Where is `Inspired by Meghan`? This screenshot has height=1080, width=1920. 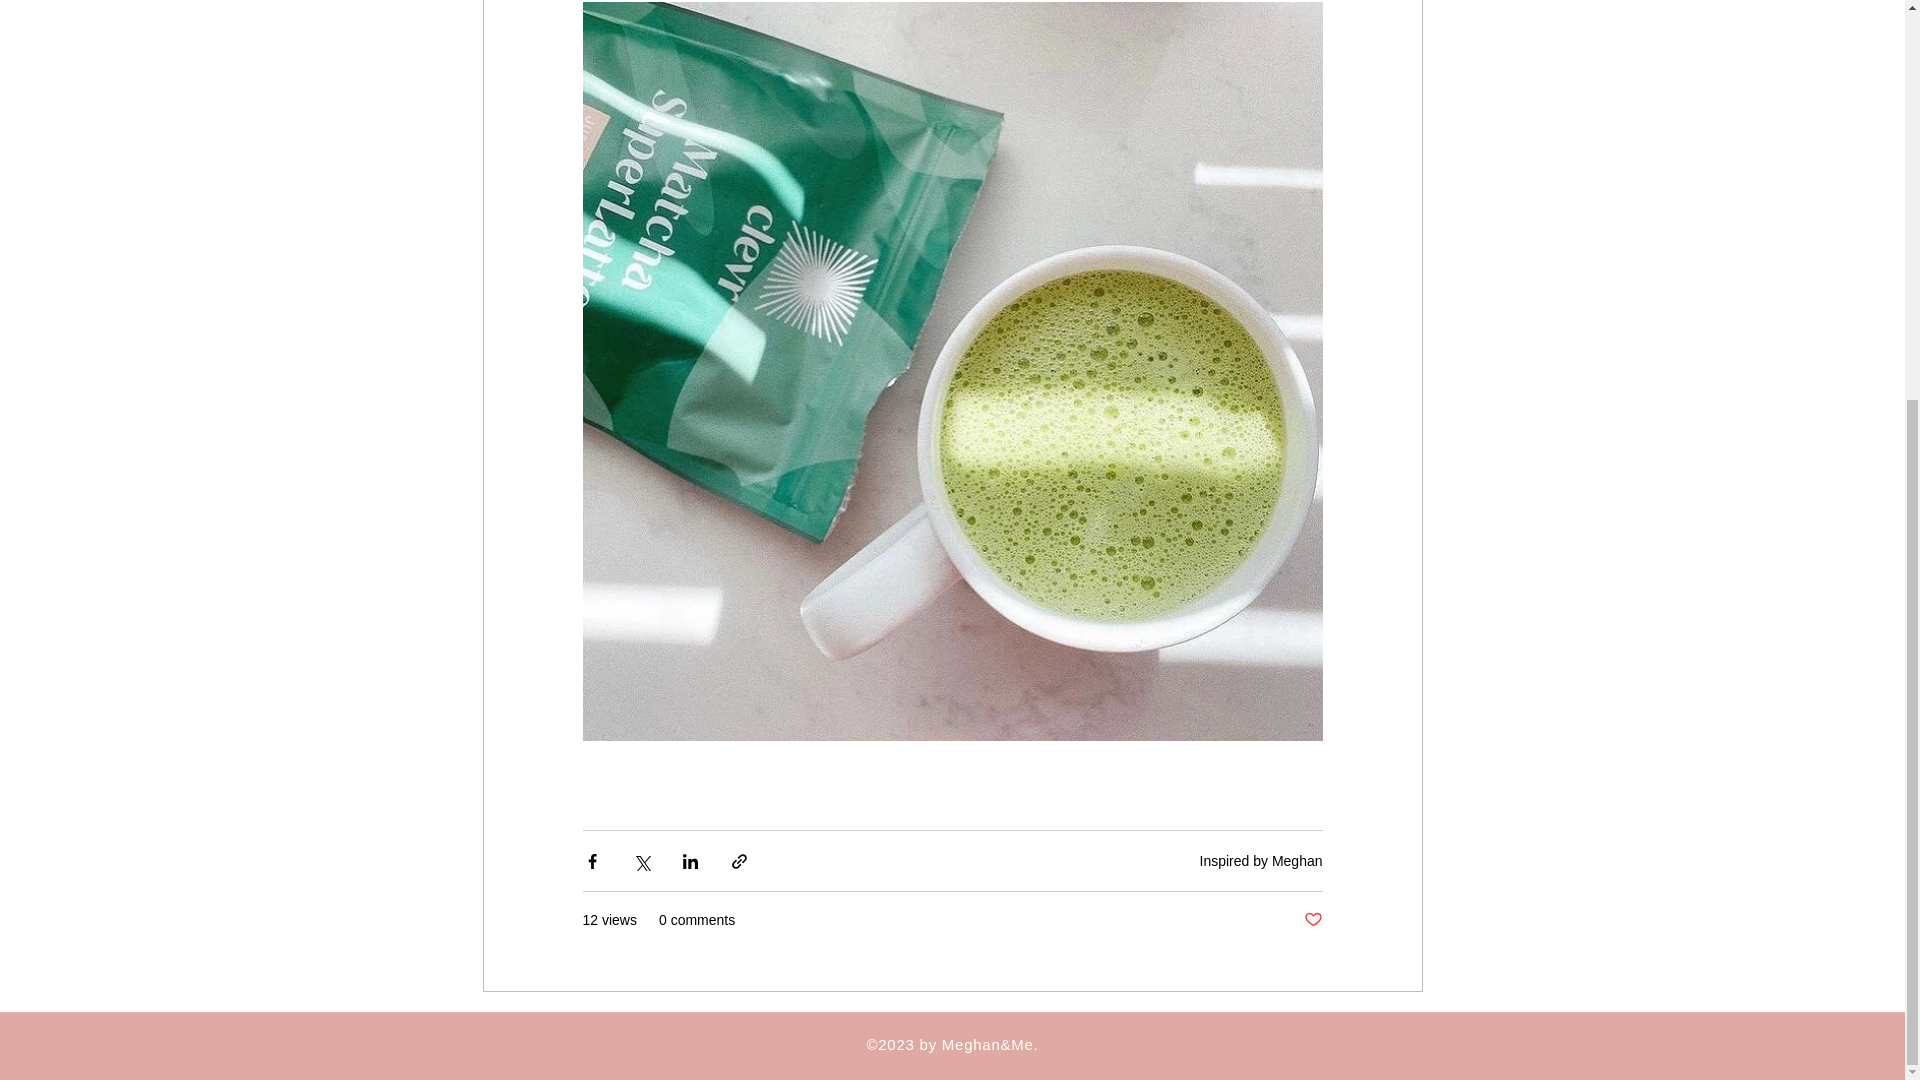 Inspired by Meghan is located at coordinates (1261, 861).